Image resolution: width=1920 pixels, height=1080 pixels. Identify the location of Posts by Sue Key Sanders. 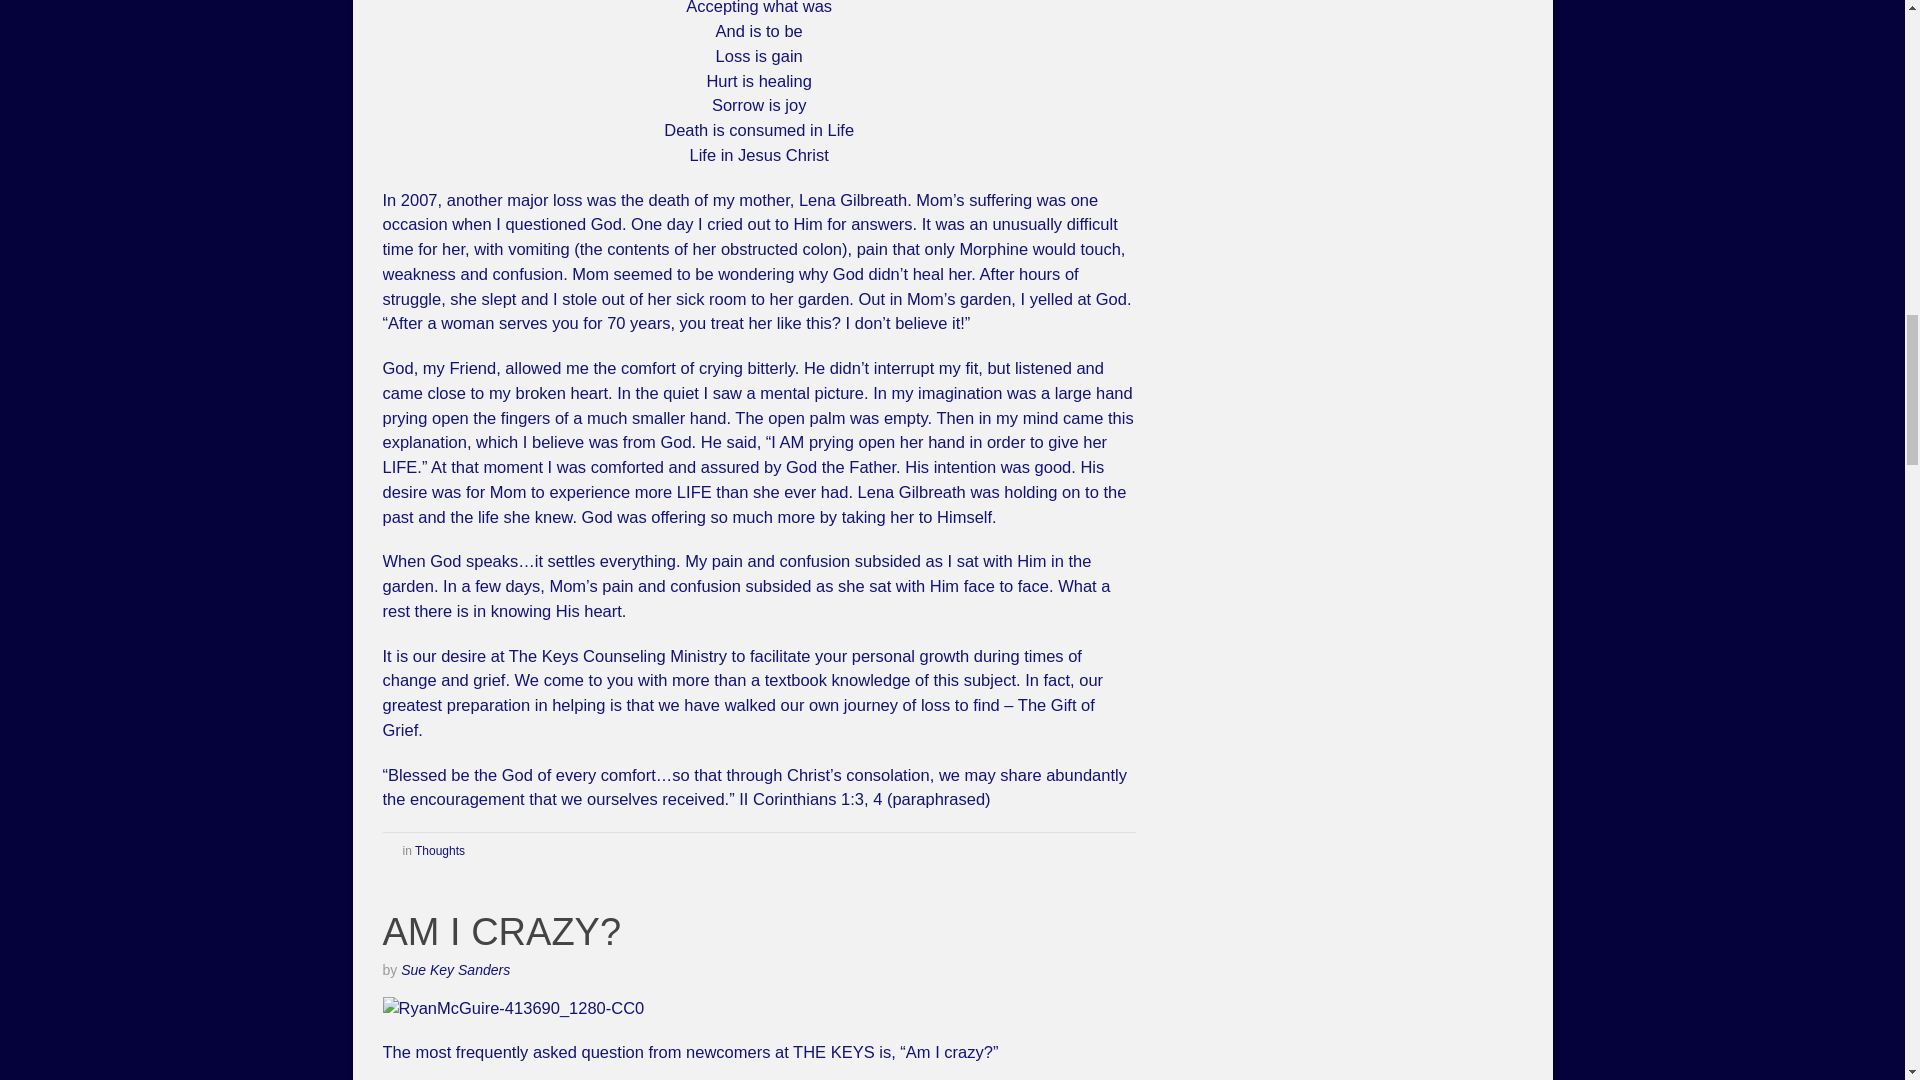
(456, 970).